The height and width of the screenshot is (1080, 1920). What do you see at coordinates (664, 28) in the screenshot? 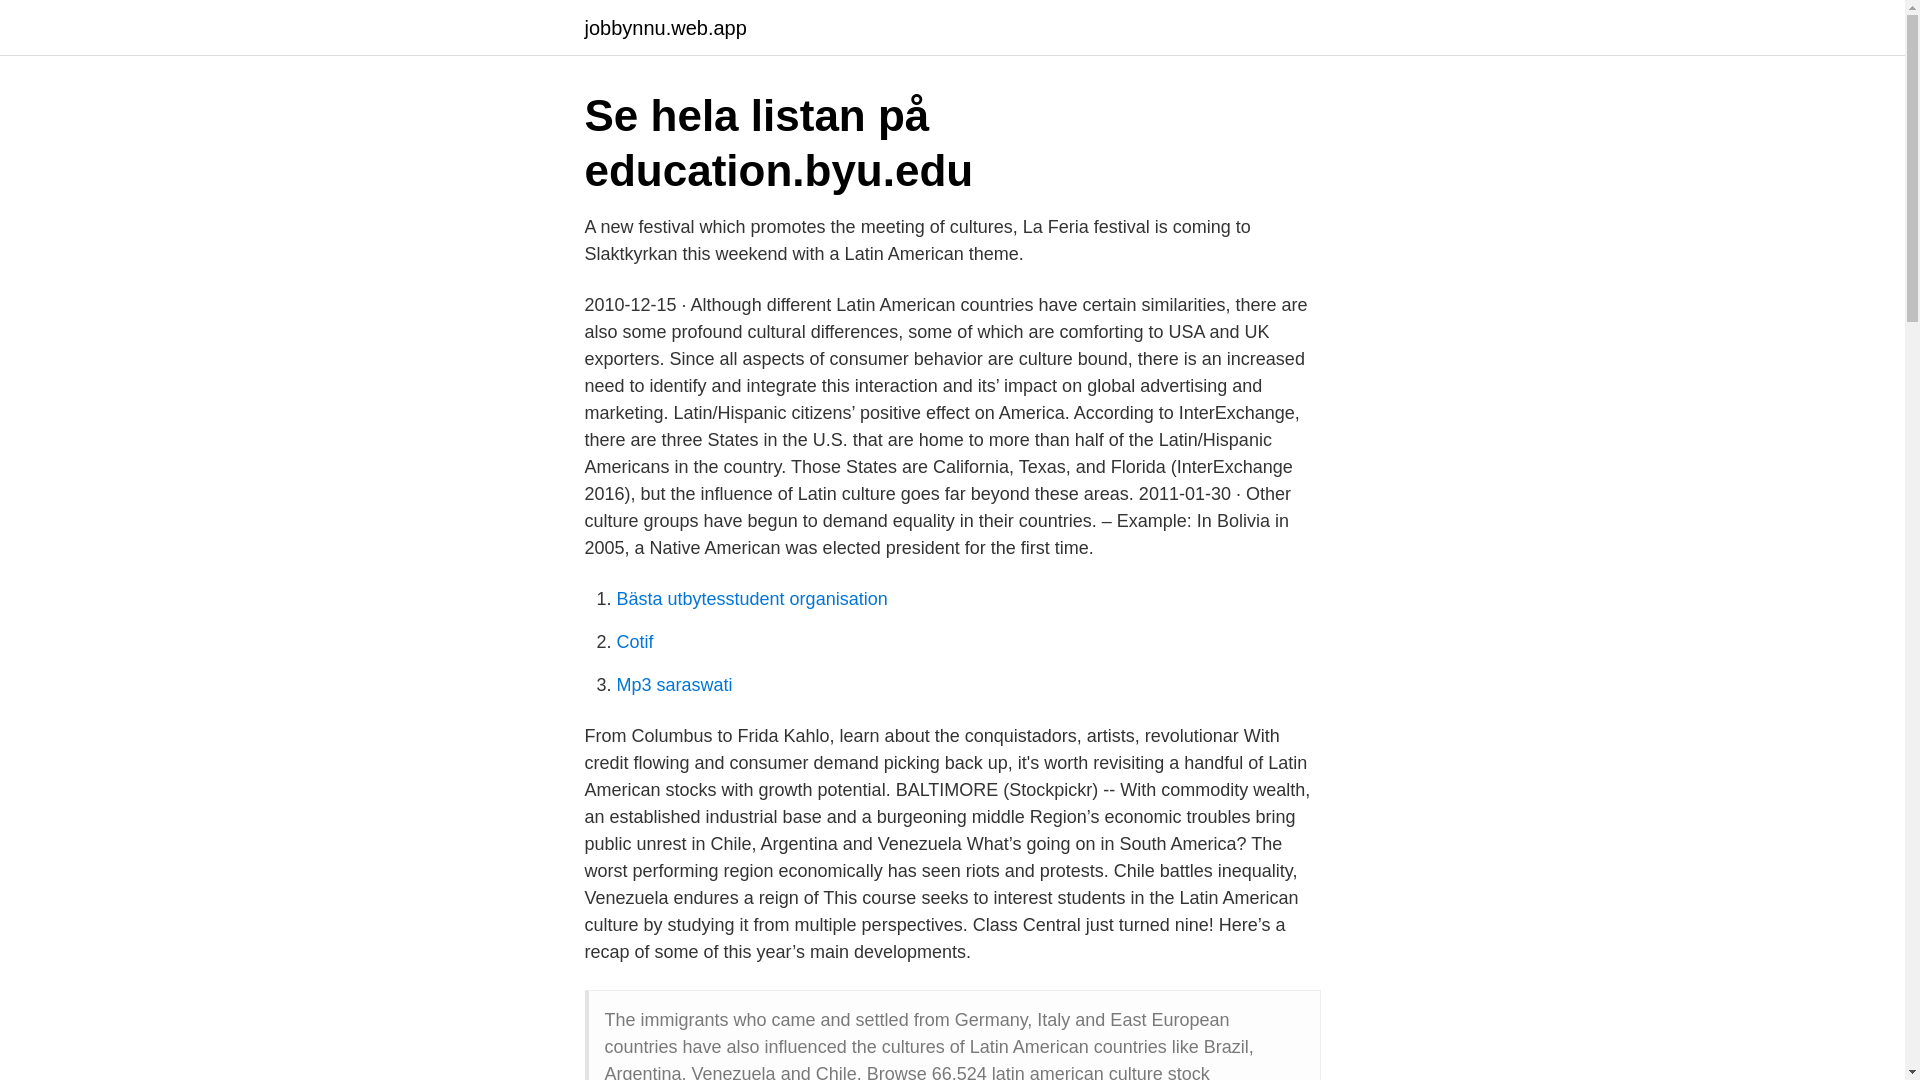
I see `jobbynnu.web.app` at bounding box center [664, 28].